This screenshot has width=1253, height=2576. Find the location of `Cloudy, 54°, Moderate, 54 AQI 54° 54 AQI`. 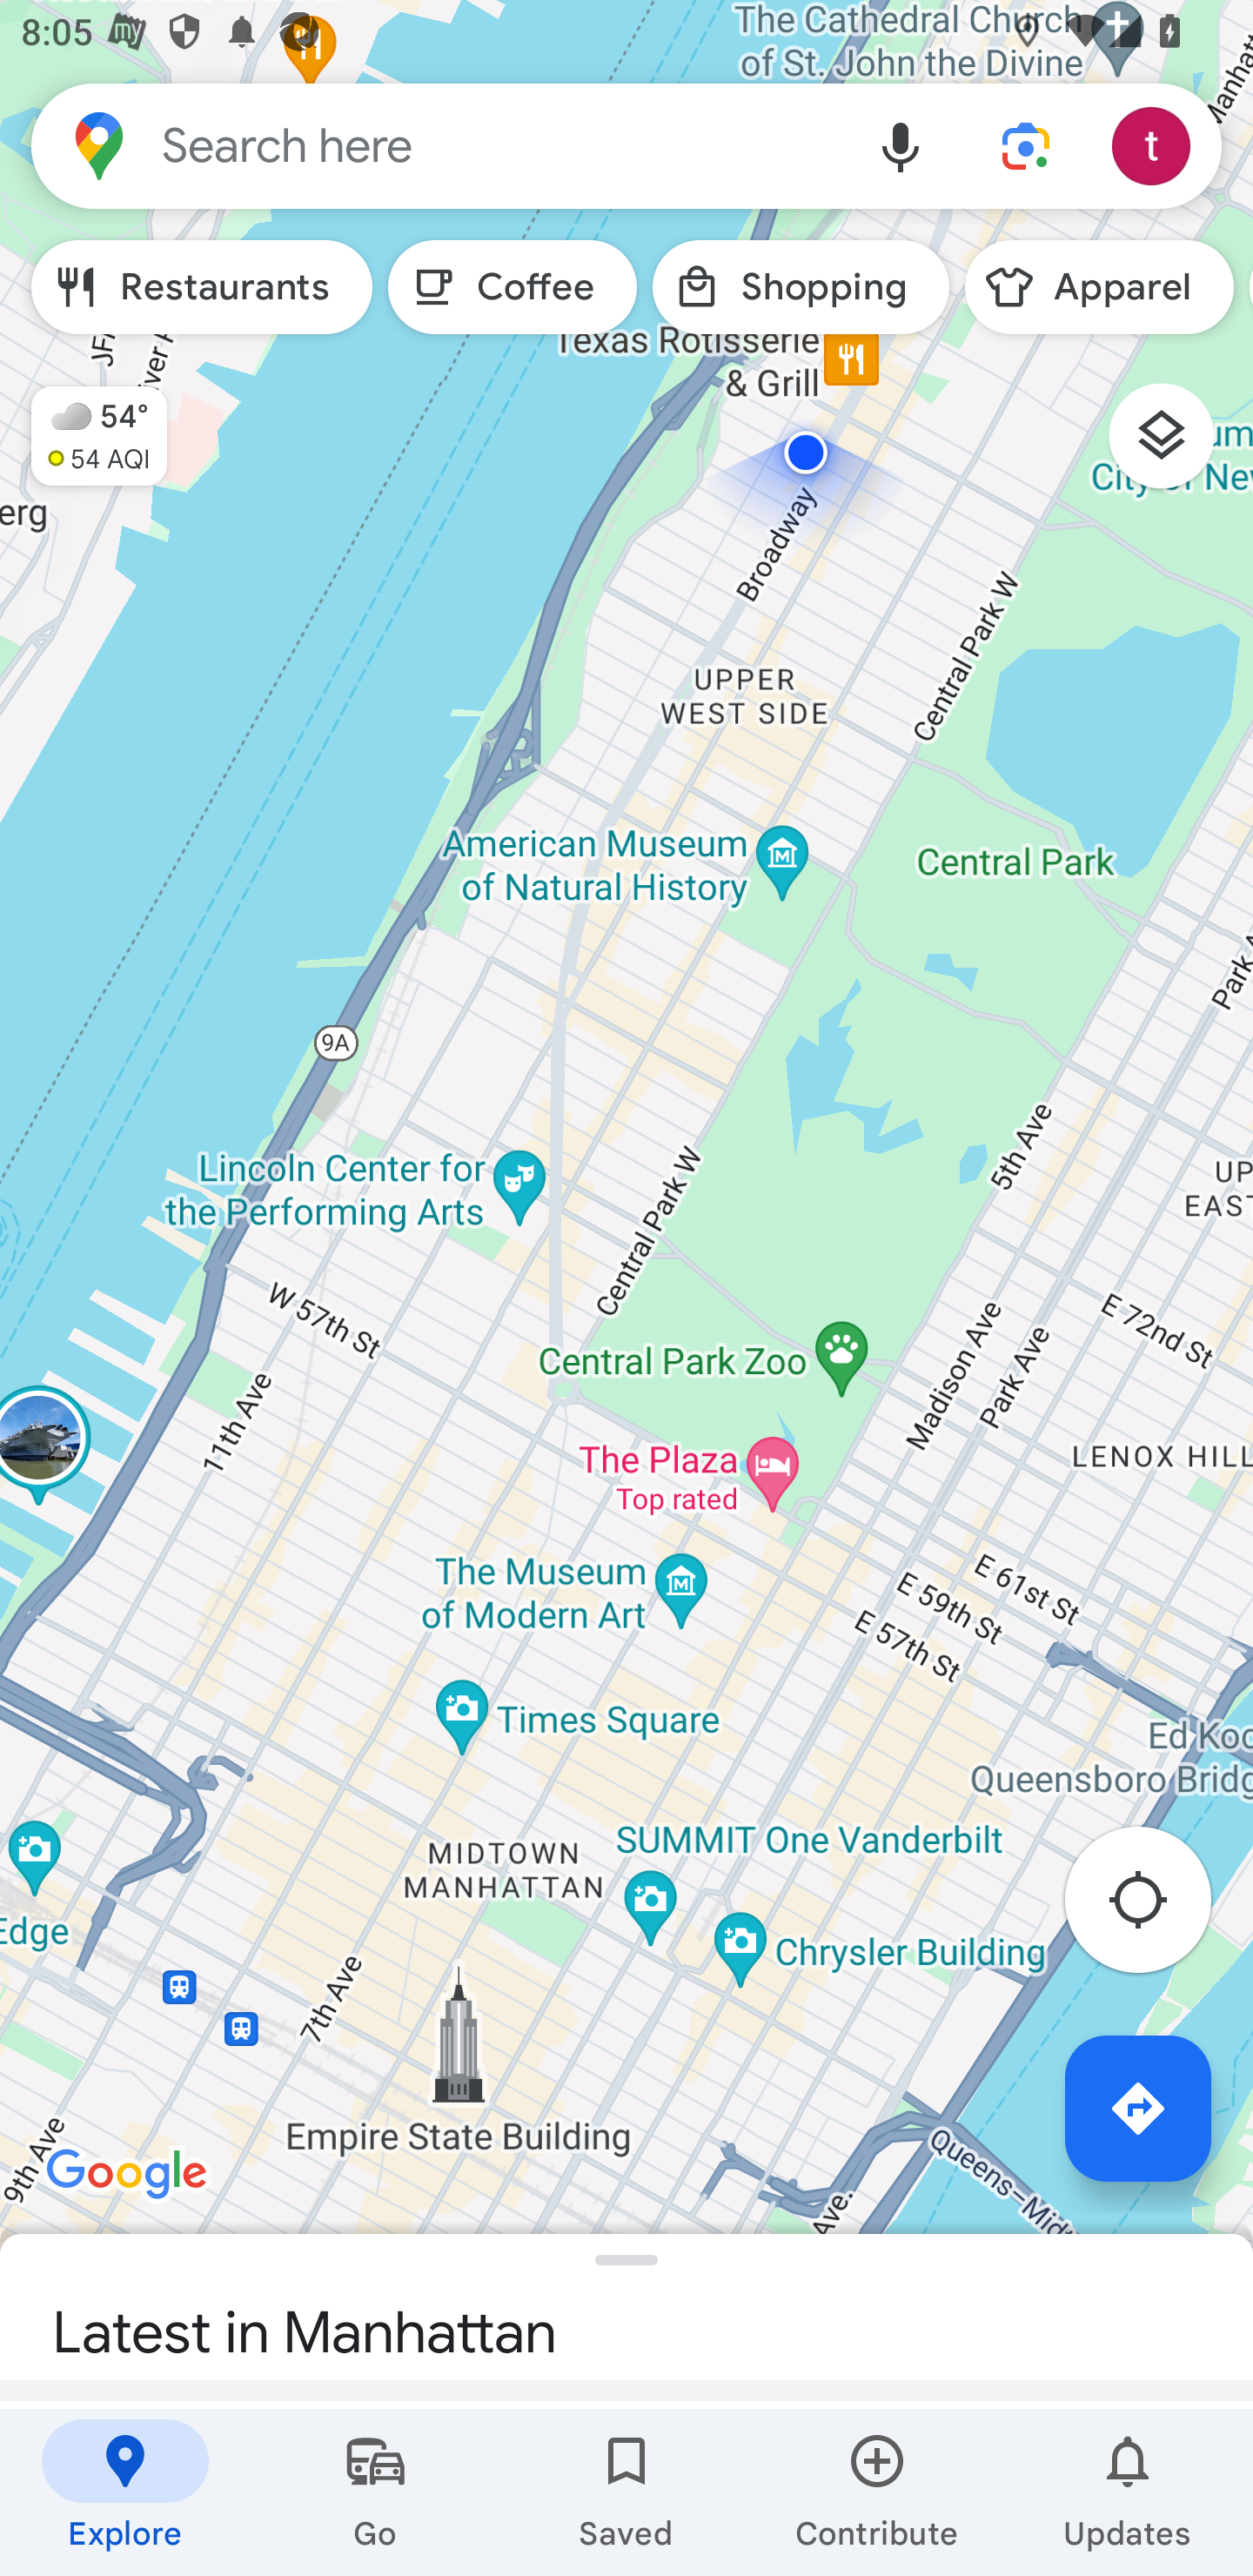

Cloudy, 54°, Moderate, 54 AQI 54° 54 AQI is located at coordinates (84, 423).